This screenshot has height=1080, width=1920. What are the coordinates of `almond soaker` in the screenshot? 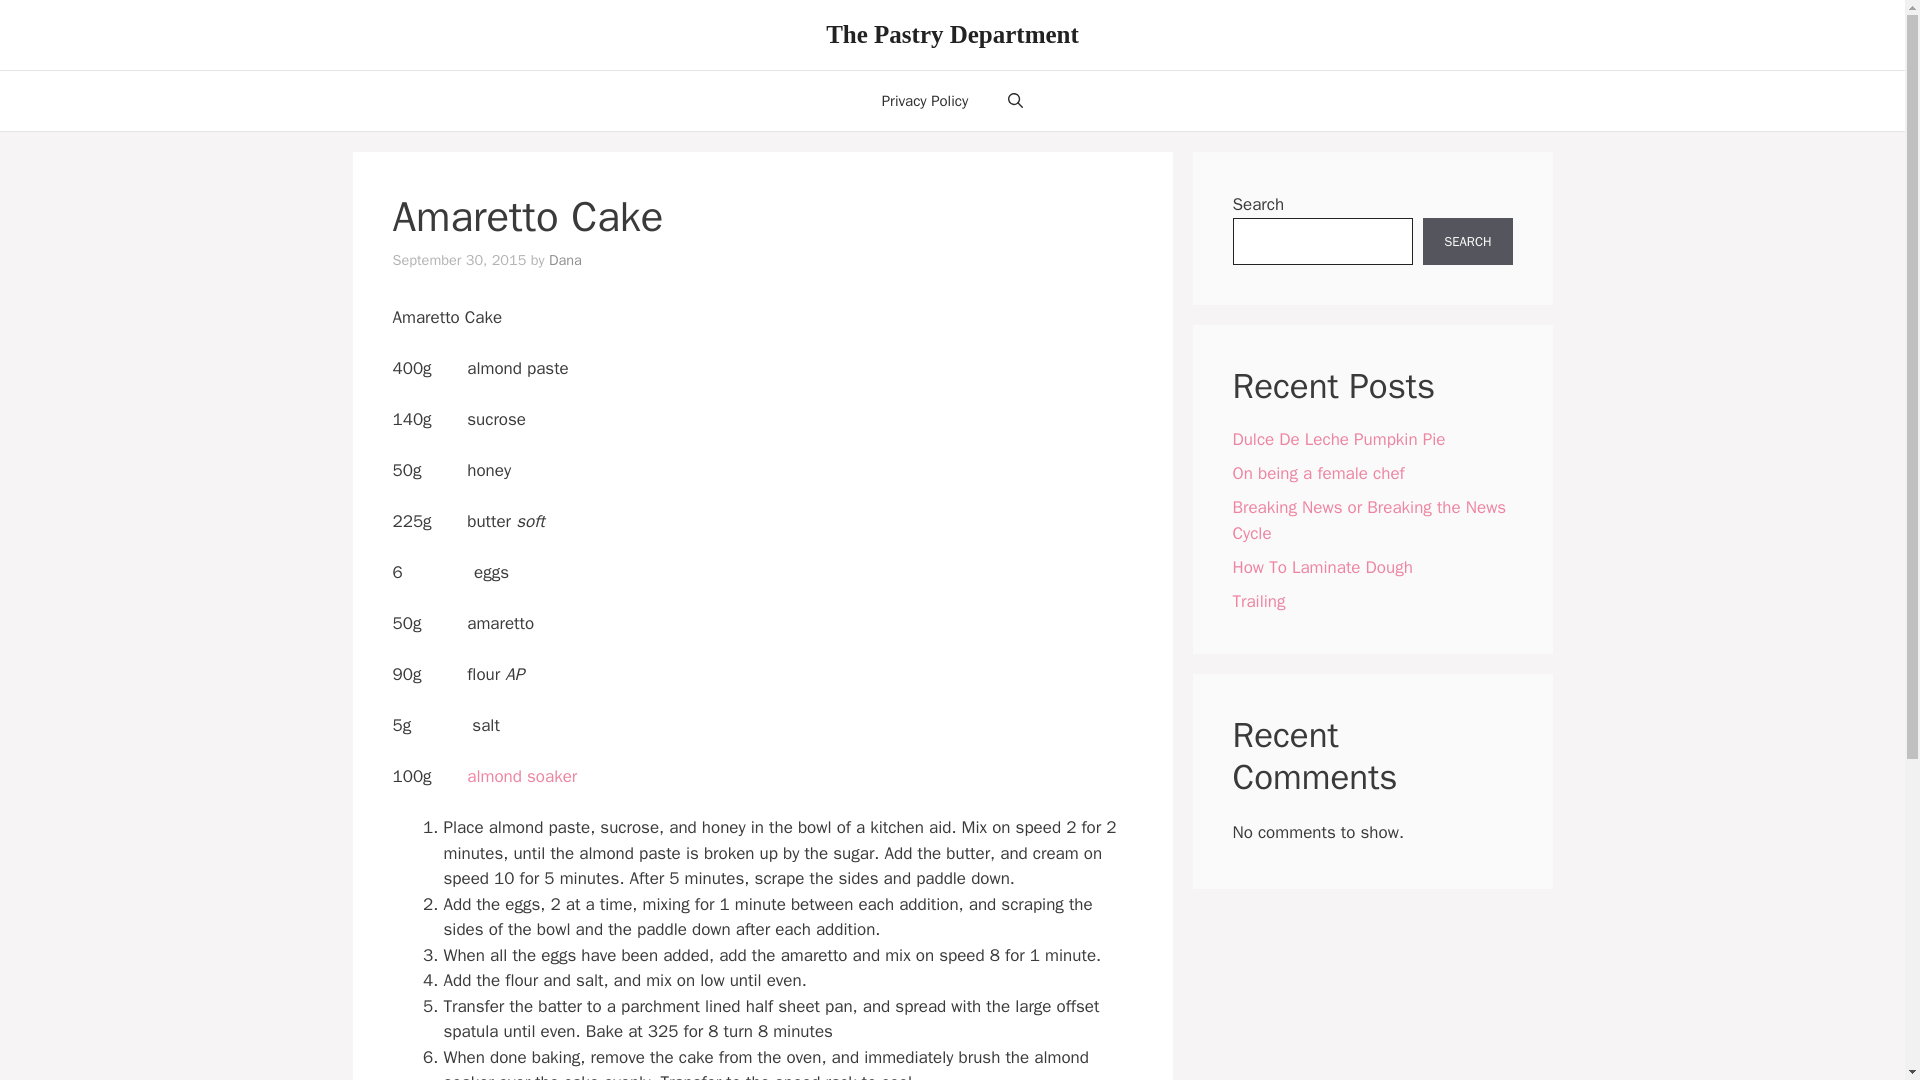 It's located at (522, 776).